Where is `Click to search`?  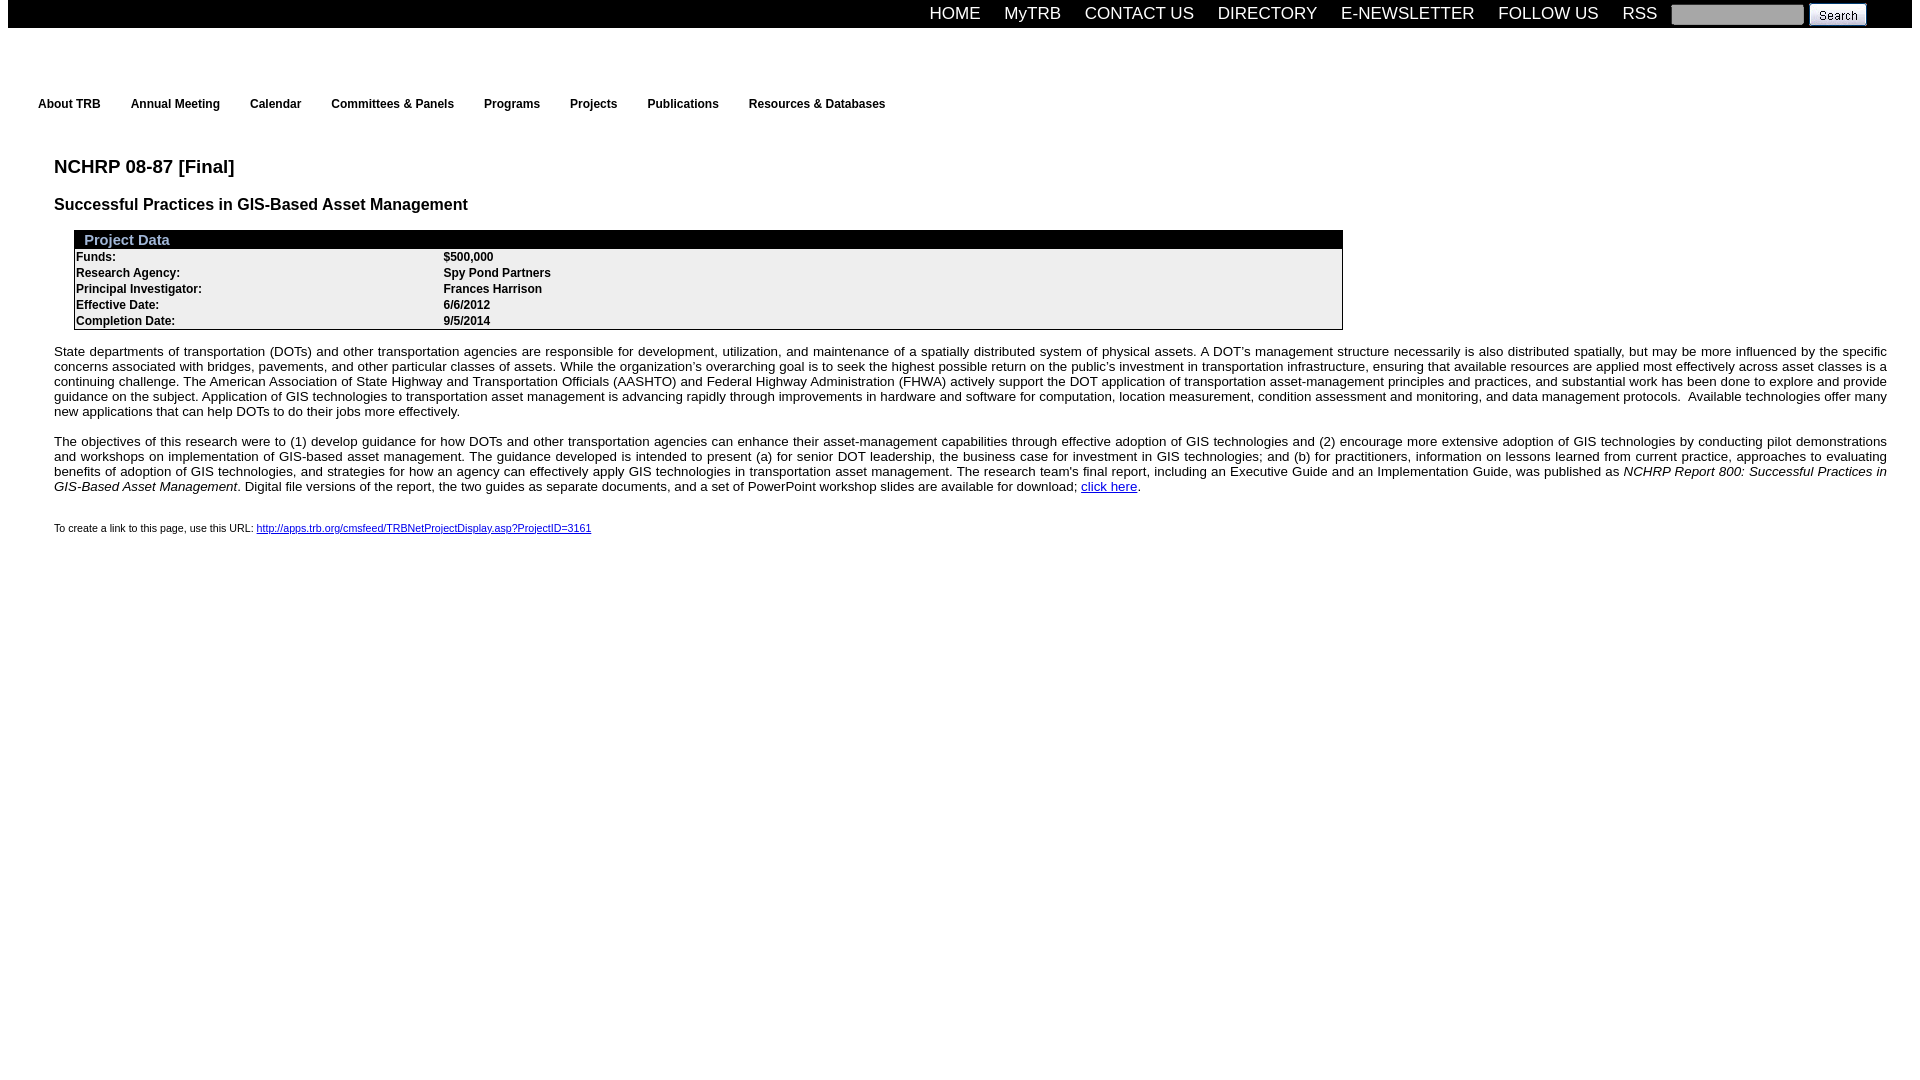 Click to search is located at coordinates (1837, 13).